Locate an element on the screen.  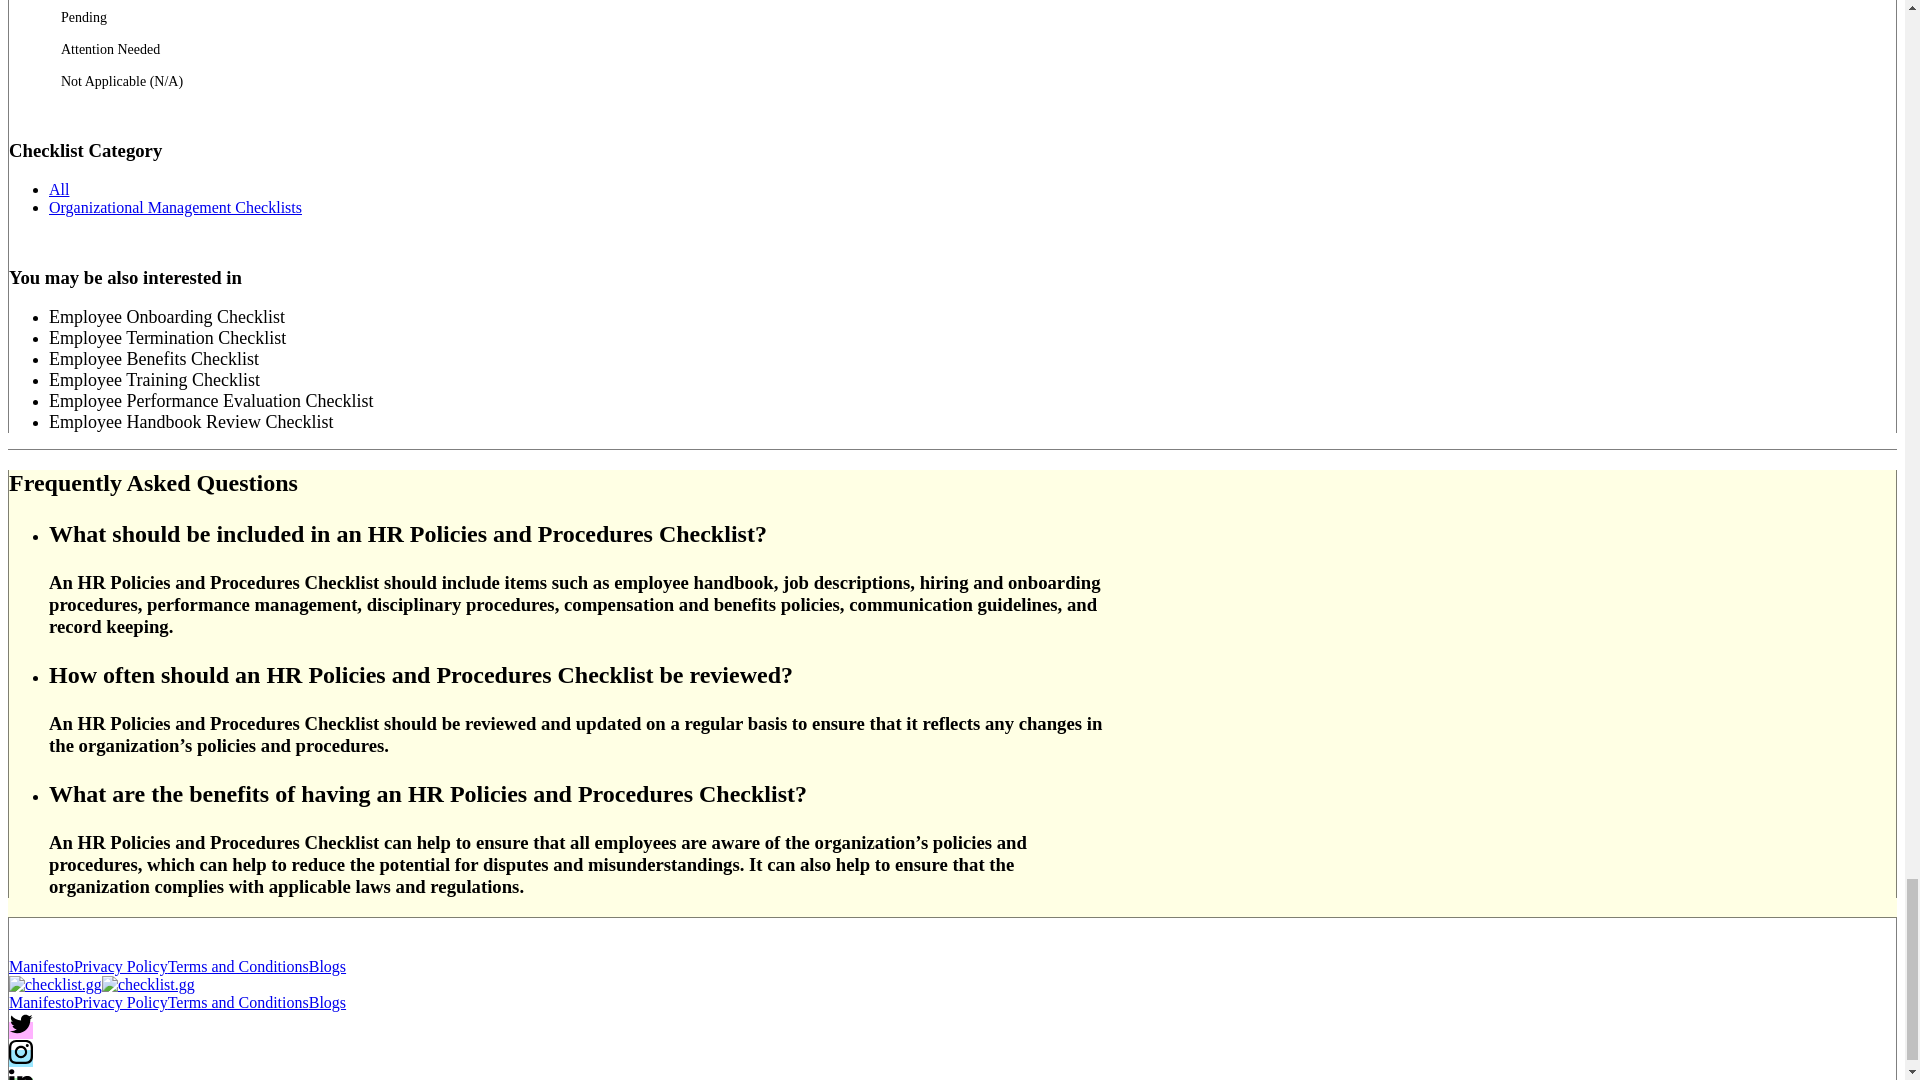
Manifesto is located at coordinates (42, 1002).